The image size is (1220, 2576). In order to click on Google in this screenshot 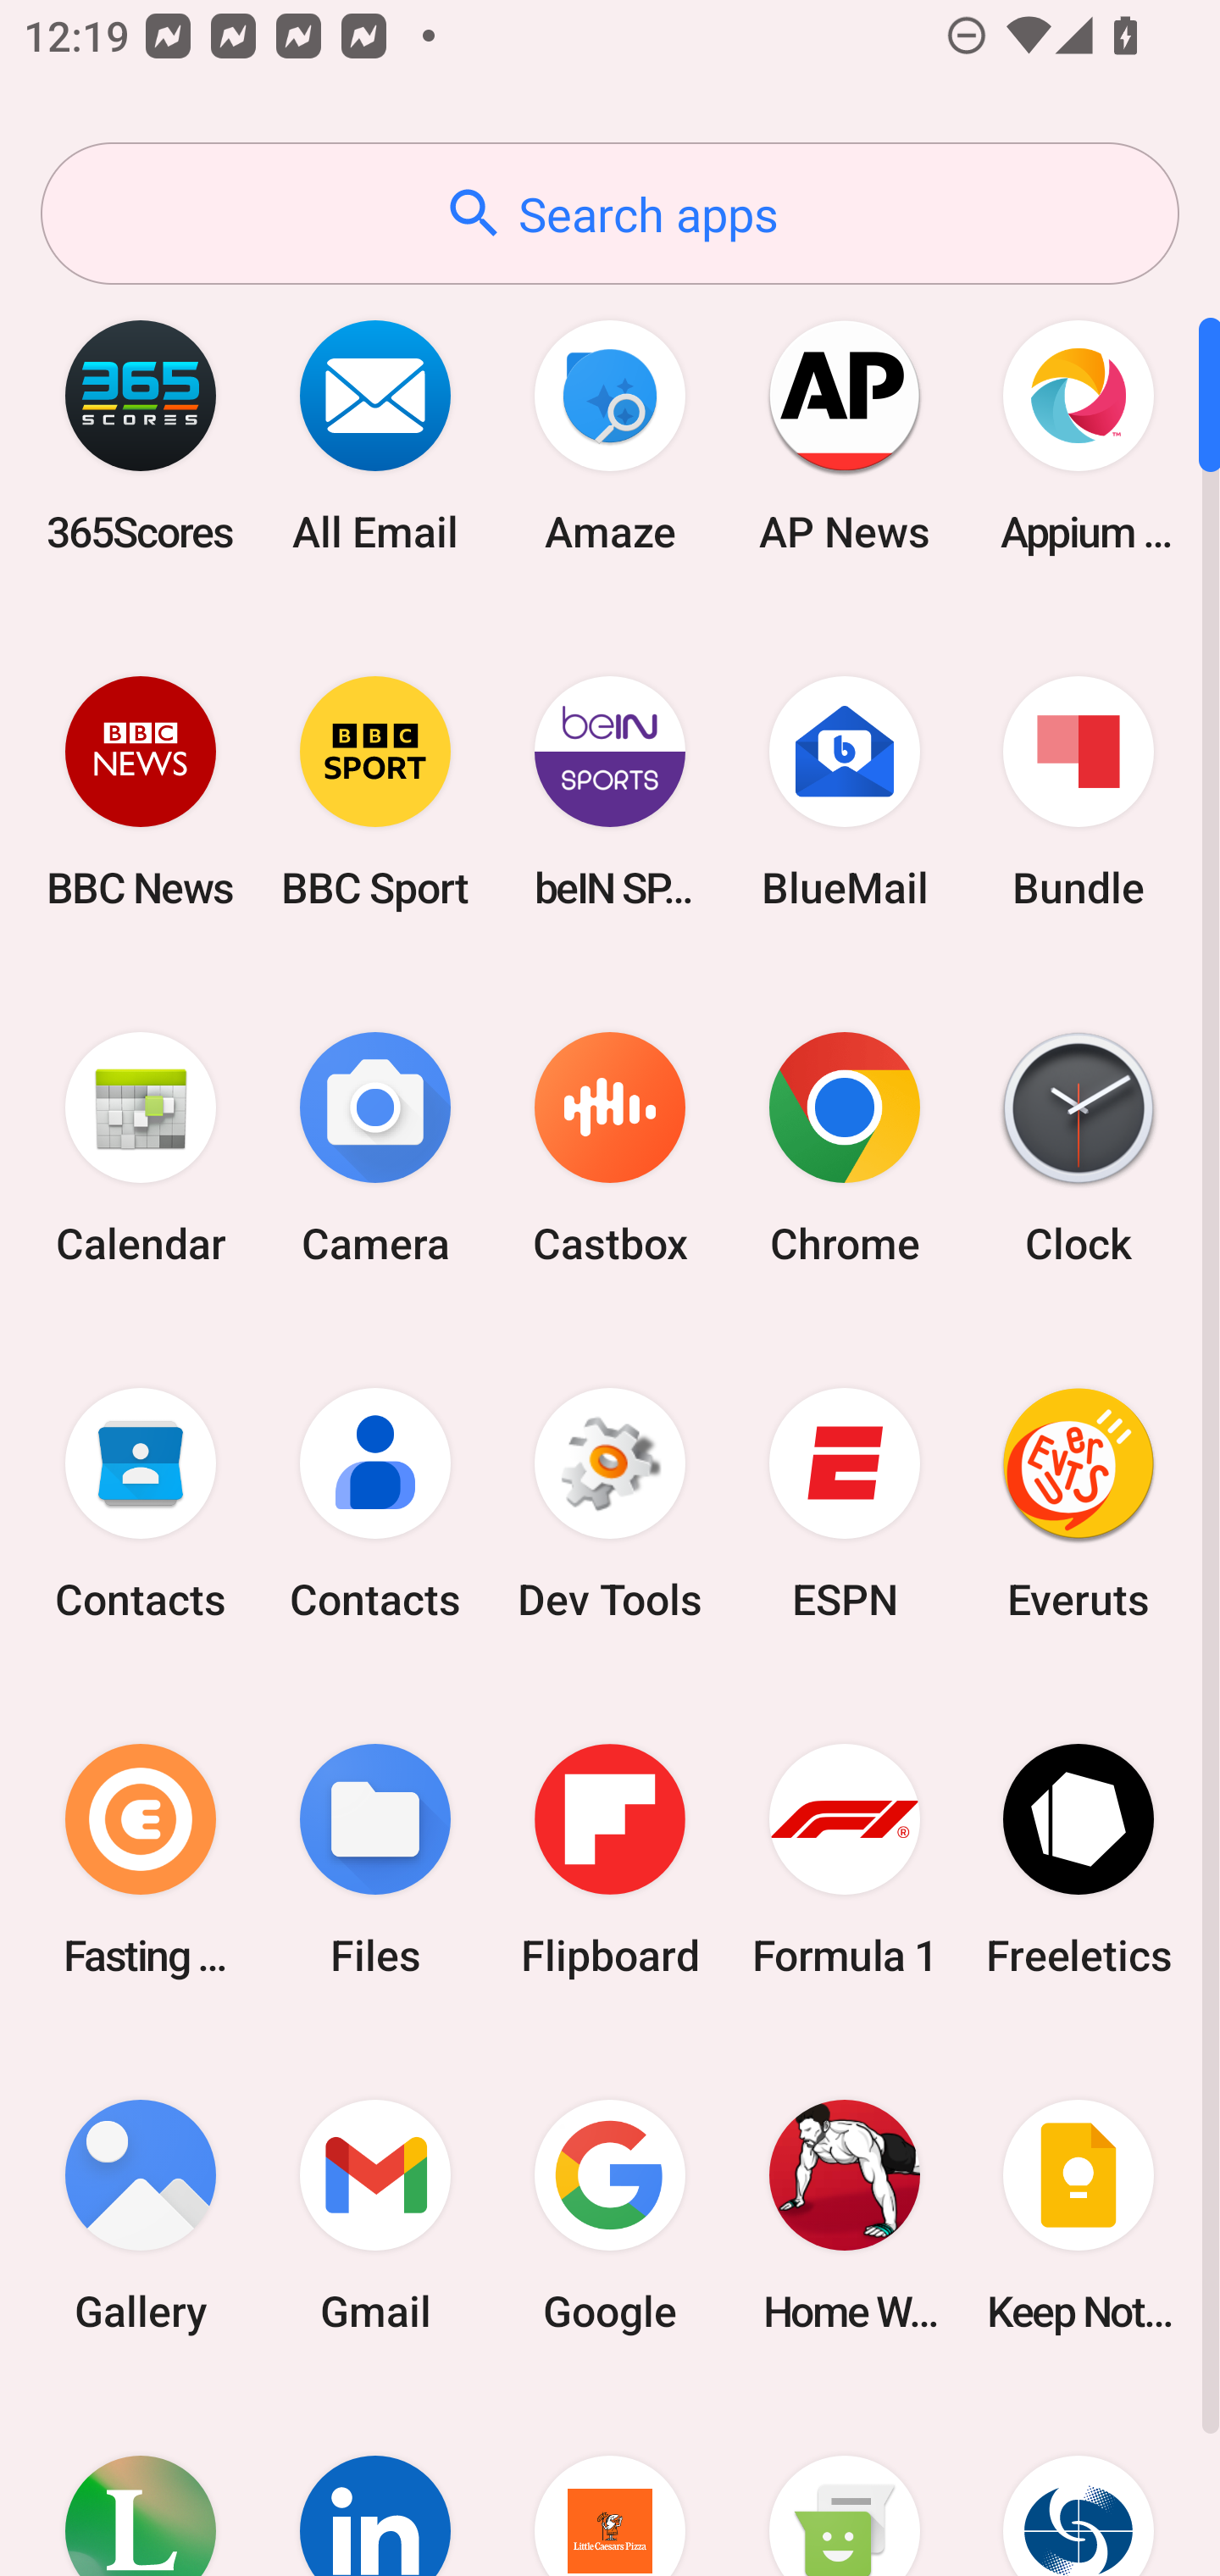, I will do `click(610, 2215)`.